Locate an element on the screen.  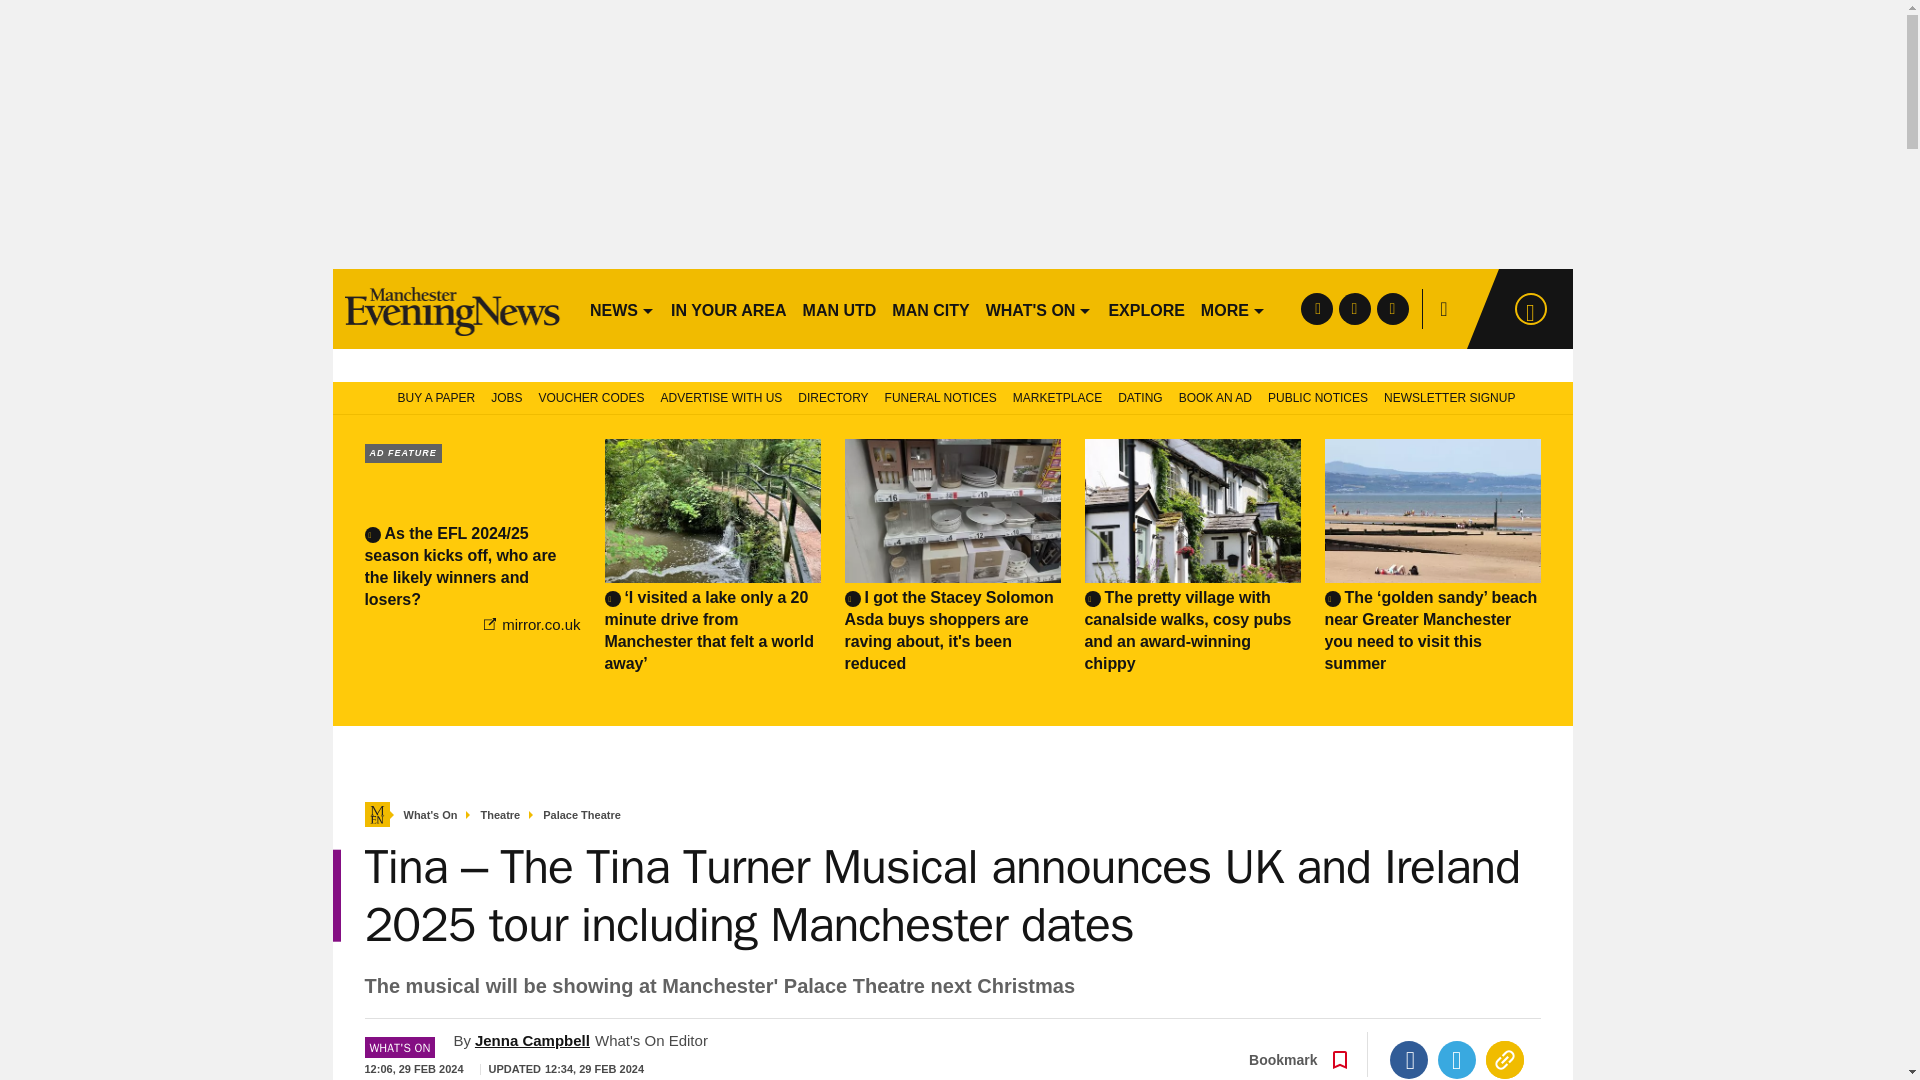
Facebook is located at coordinates (1409, 1060).